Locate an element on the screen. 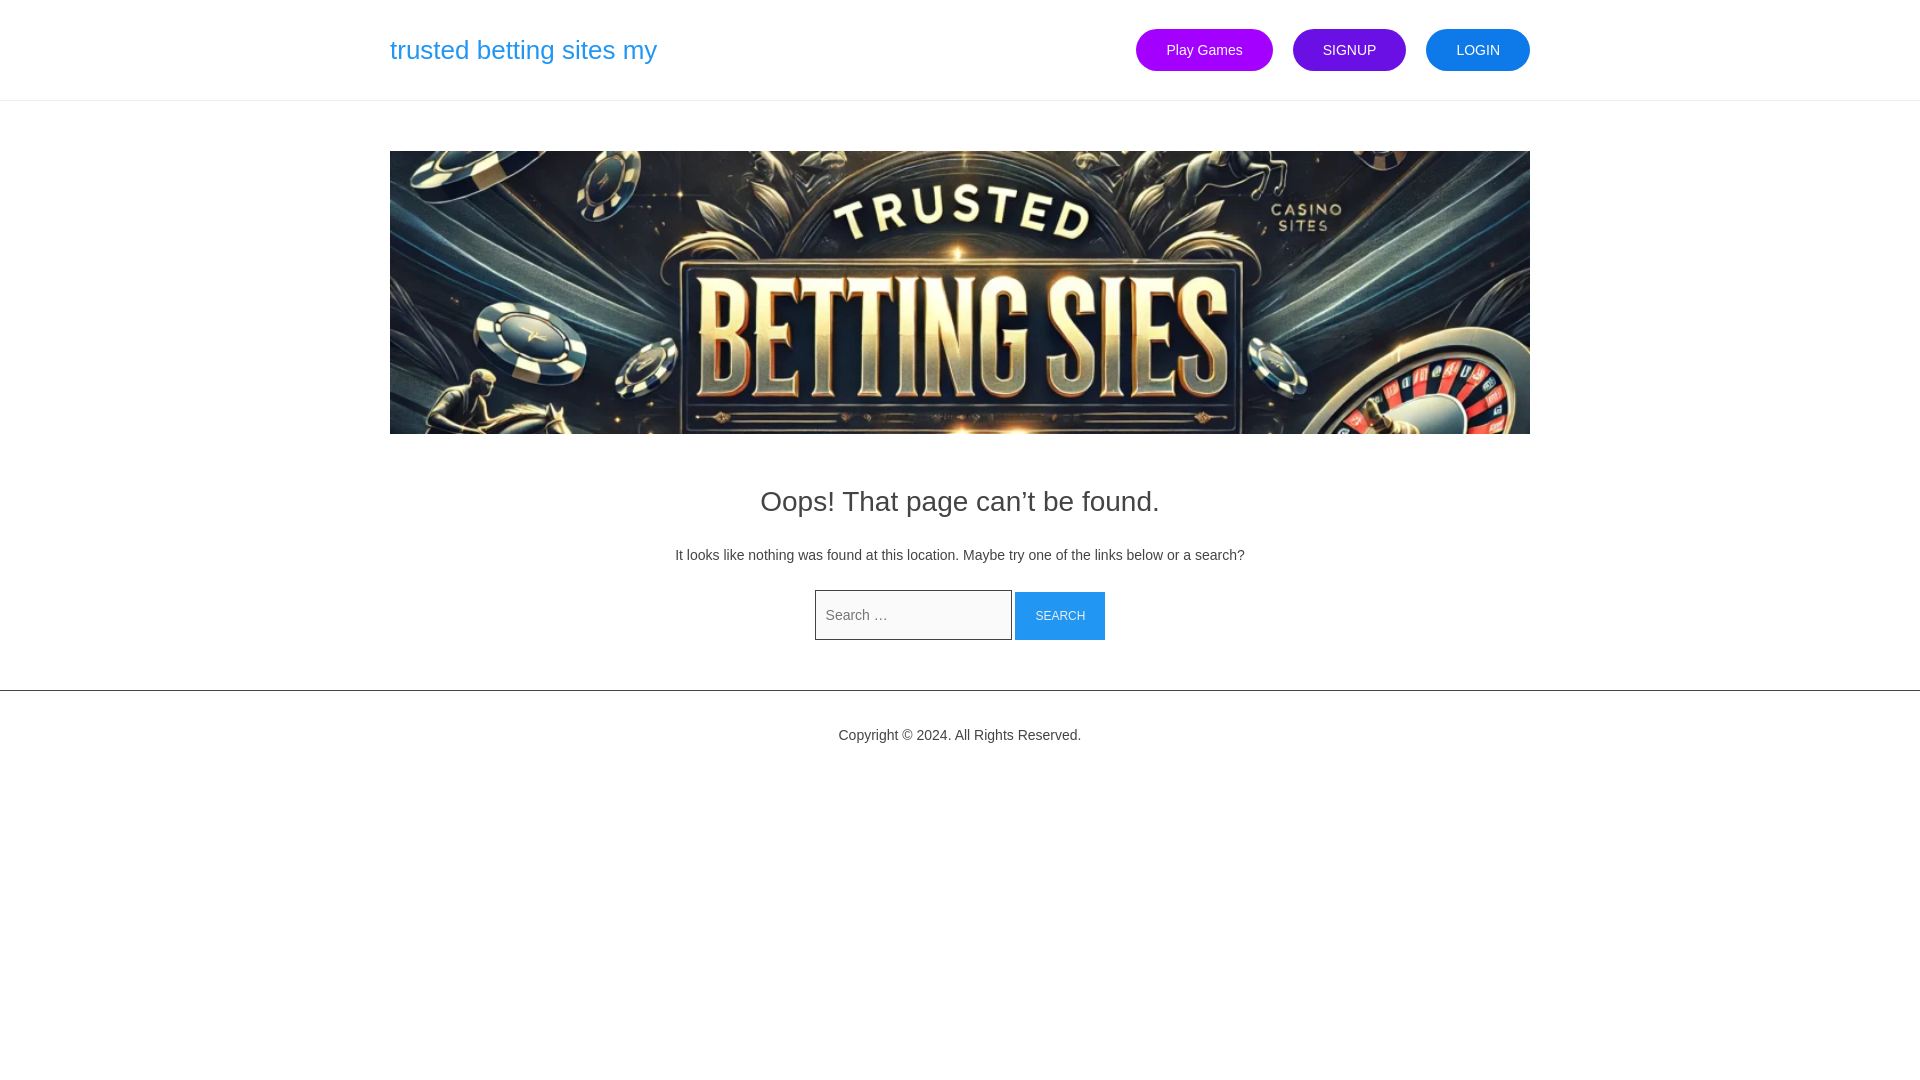 Image resolution: width=1920 pixels, height=1080 pixels. LOGIN is located at coordinates (1478, 50).